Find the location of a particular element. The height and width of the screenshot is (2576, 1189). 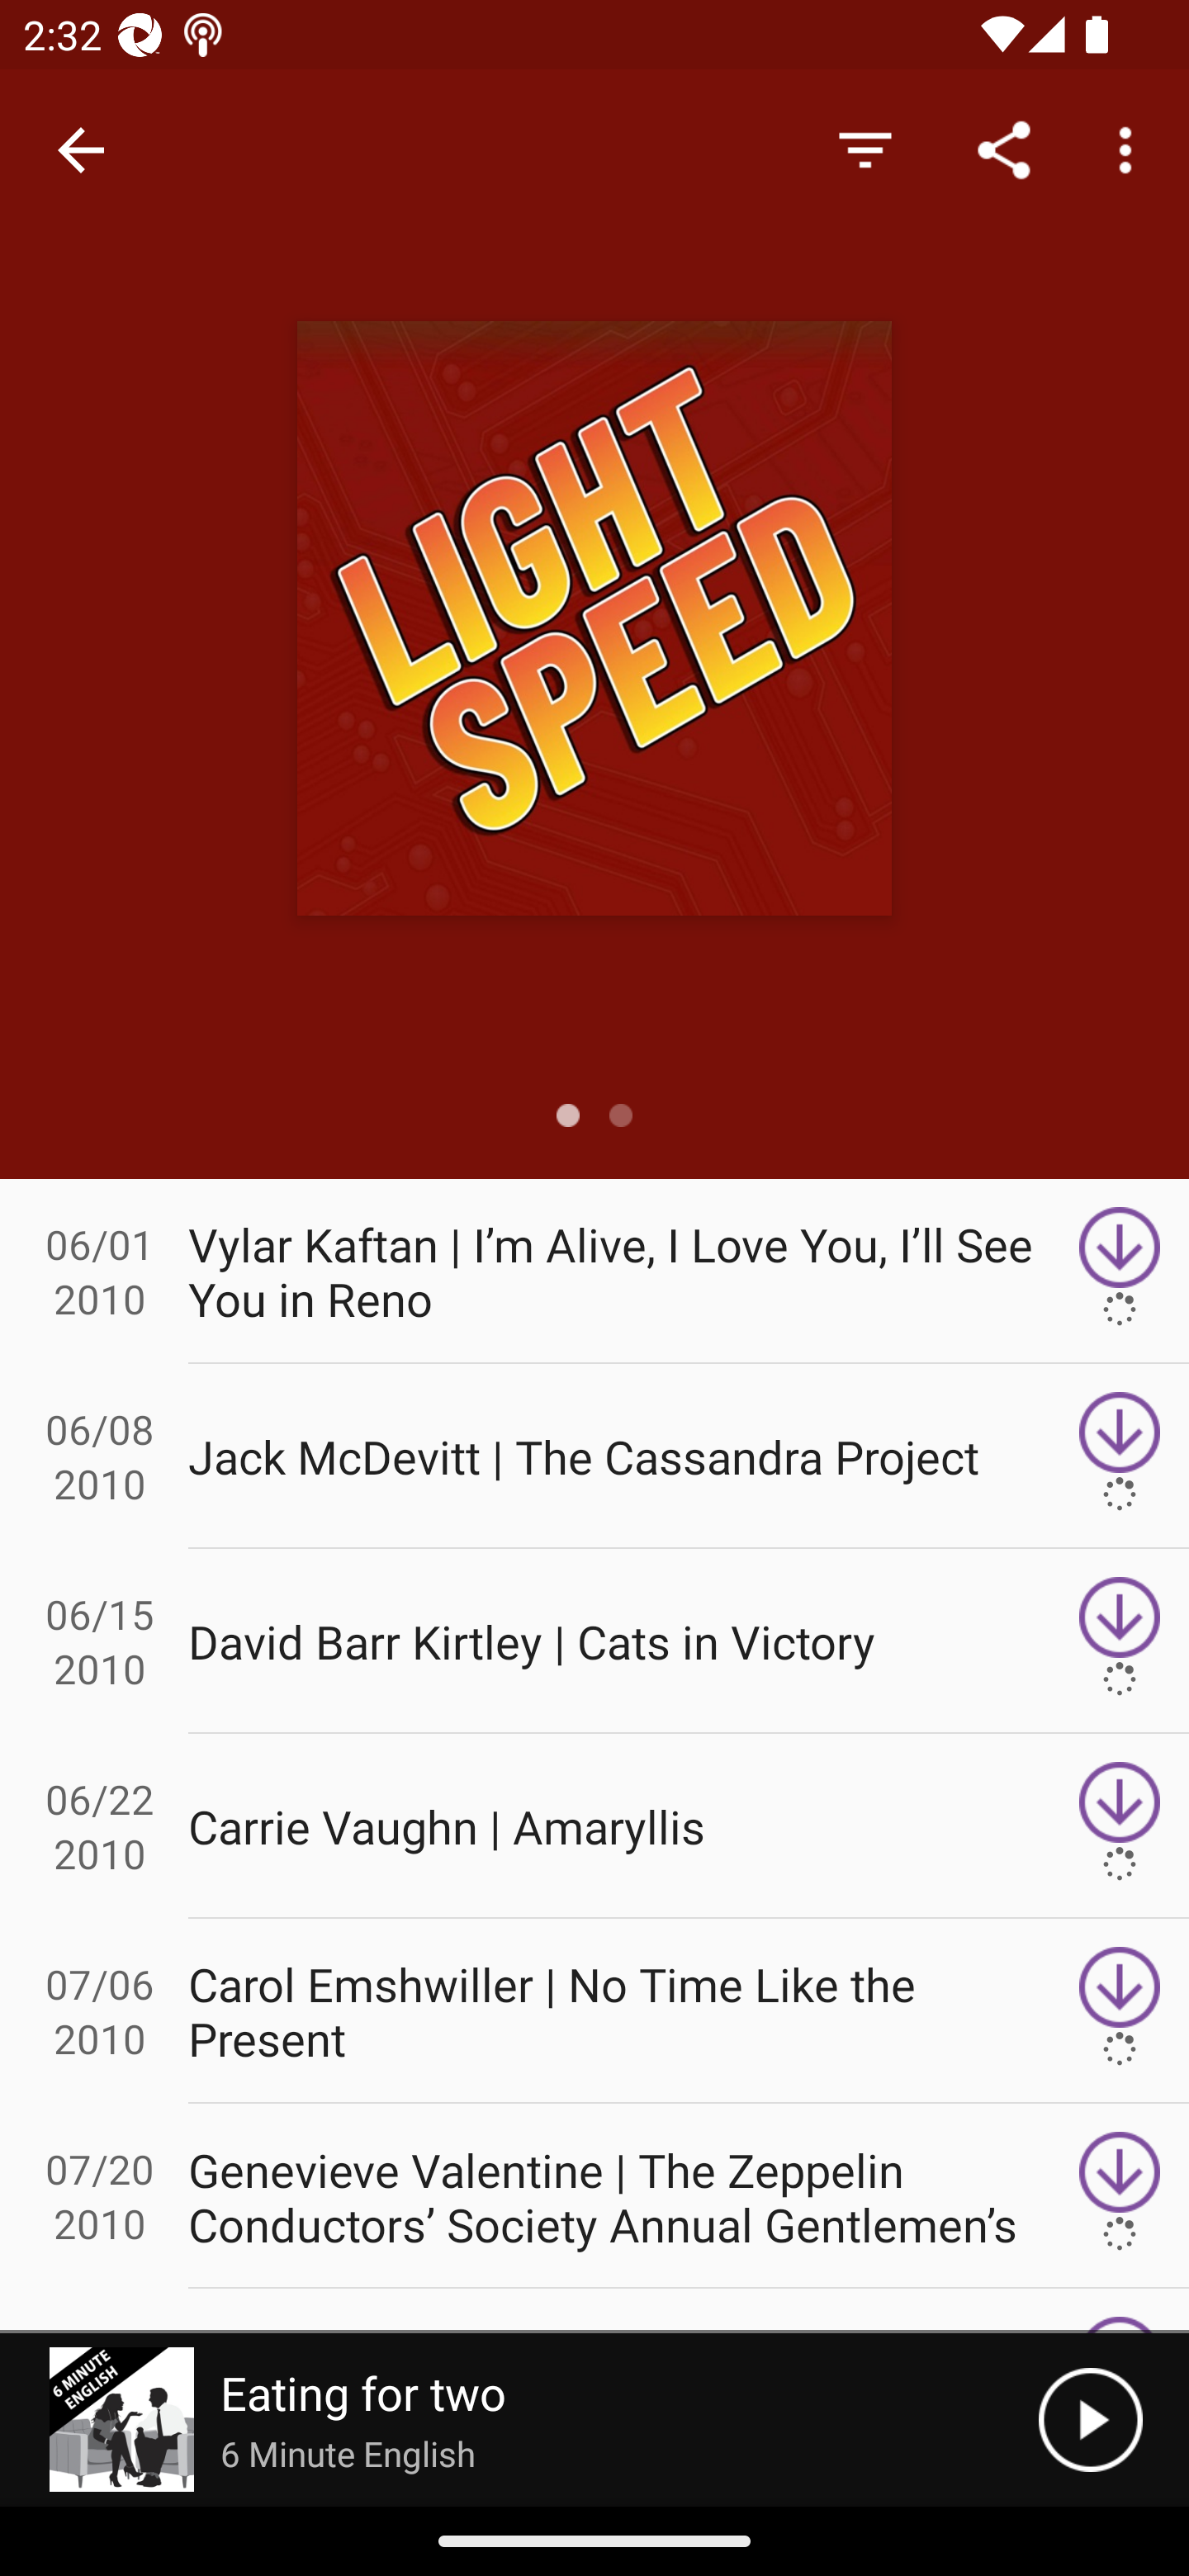

Download  is located at coordinates (1120, 2011).